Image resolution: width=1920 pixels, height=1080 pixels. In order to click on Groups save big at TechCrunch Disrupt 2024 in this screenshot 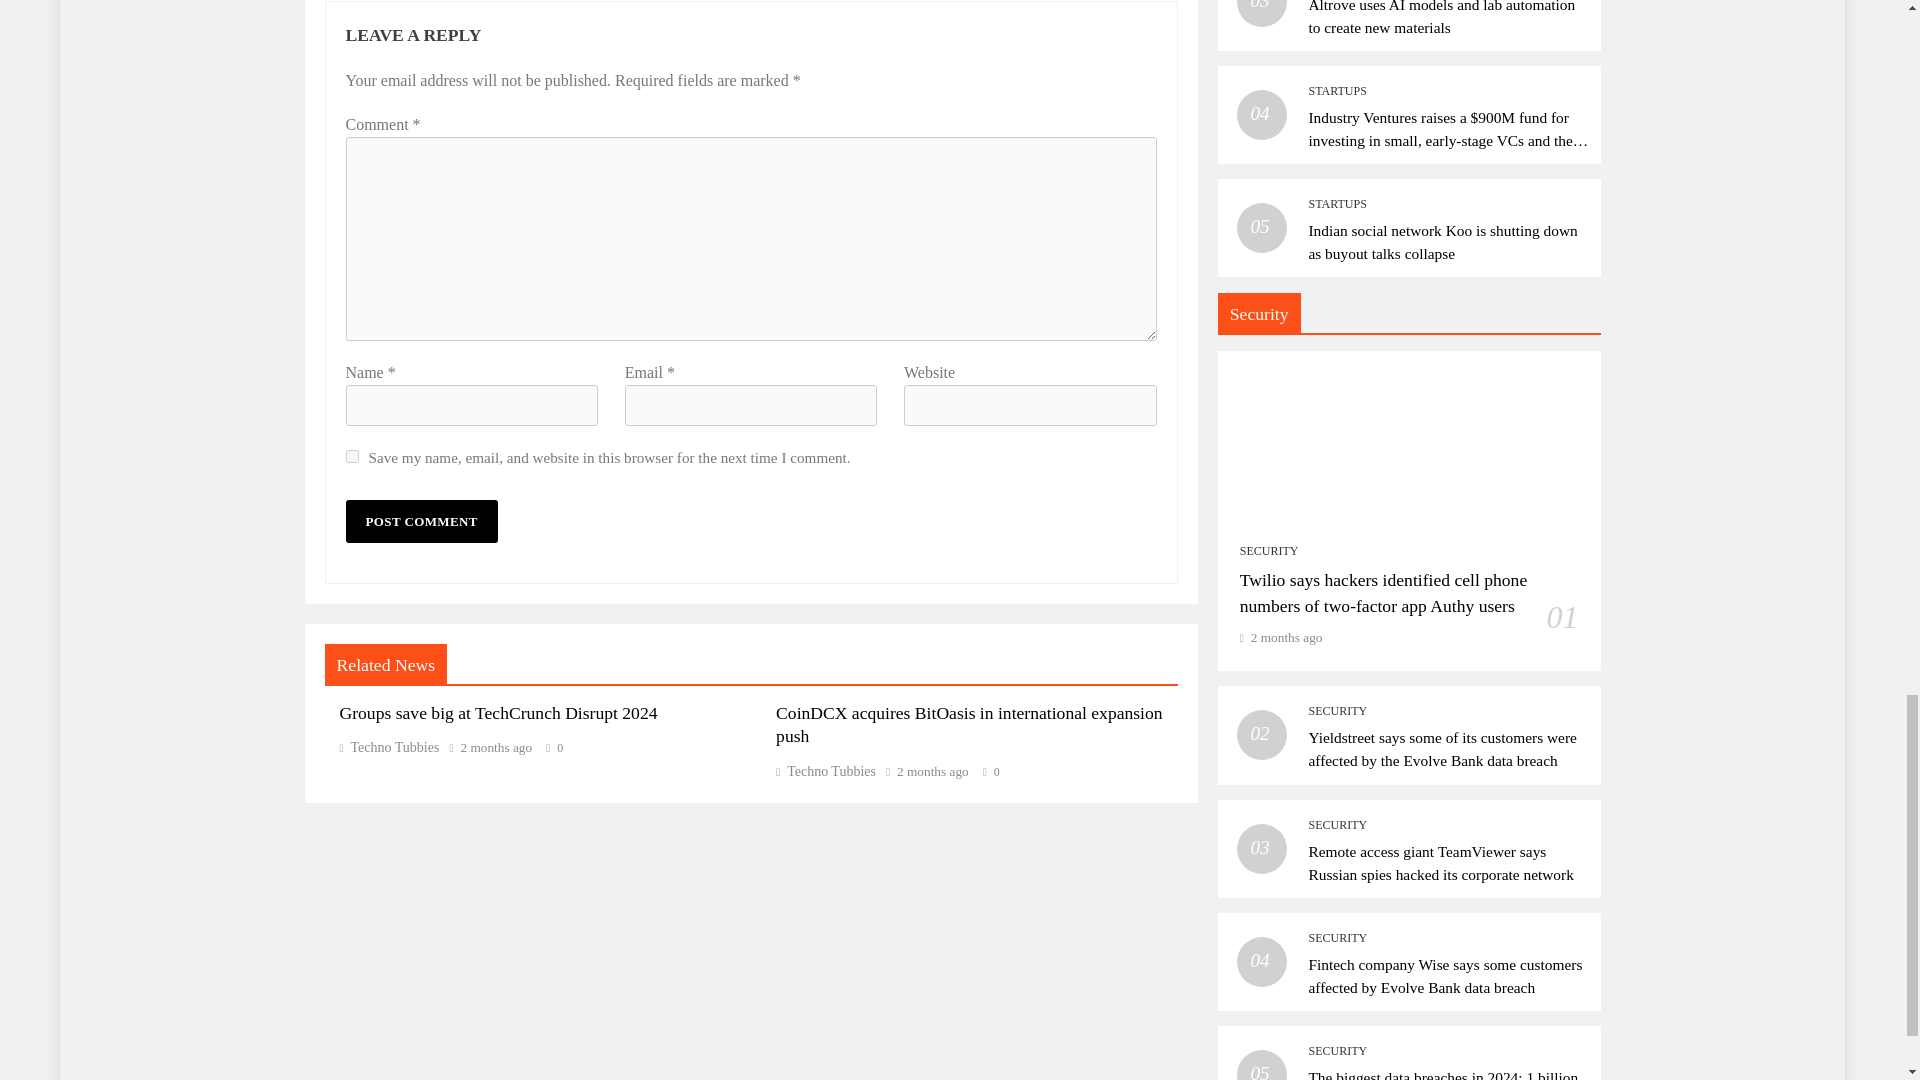, I will do `click(498, 712)`.